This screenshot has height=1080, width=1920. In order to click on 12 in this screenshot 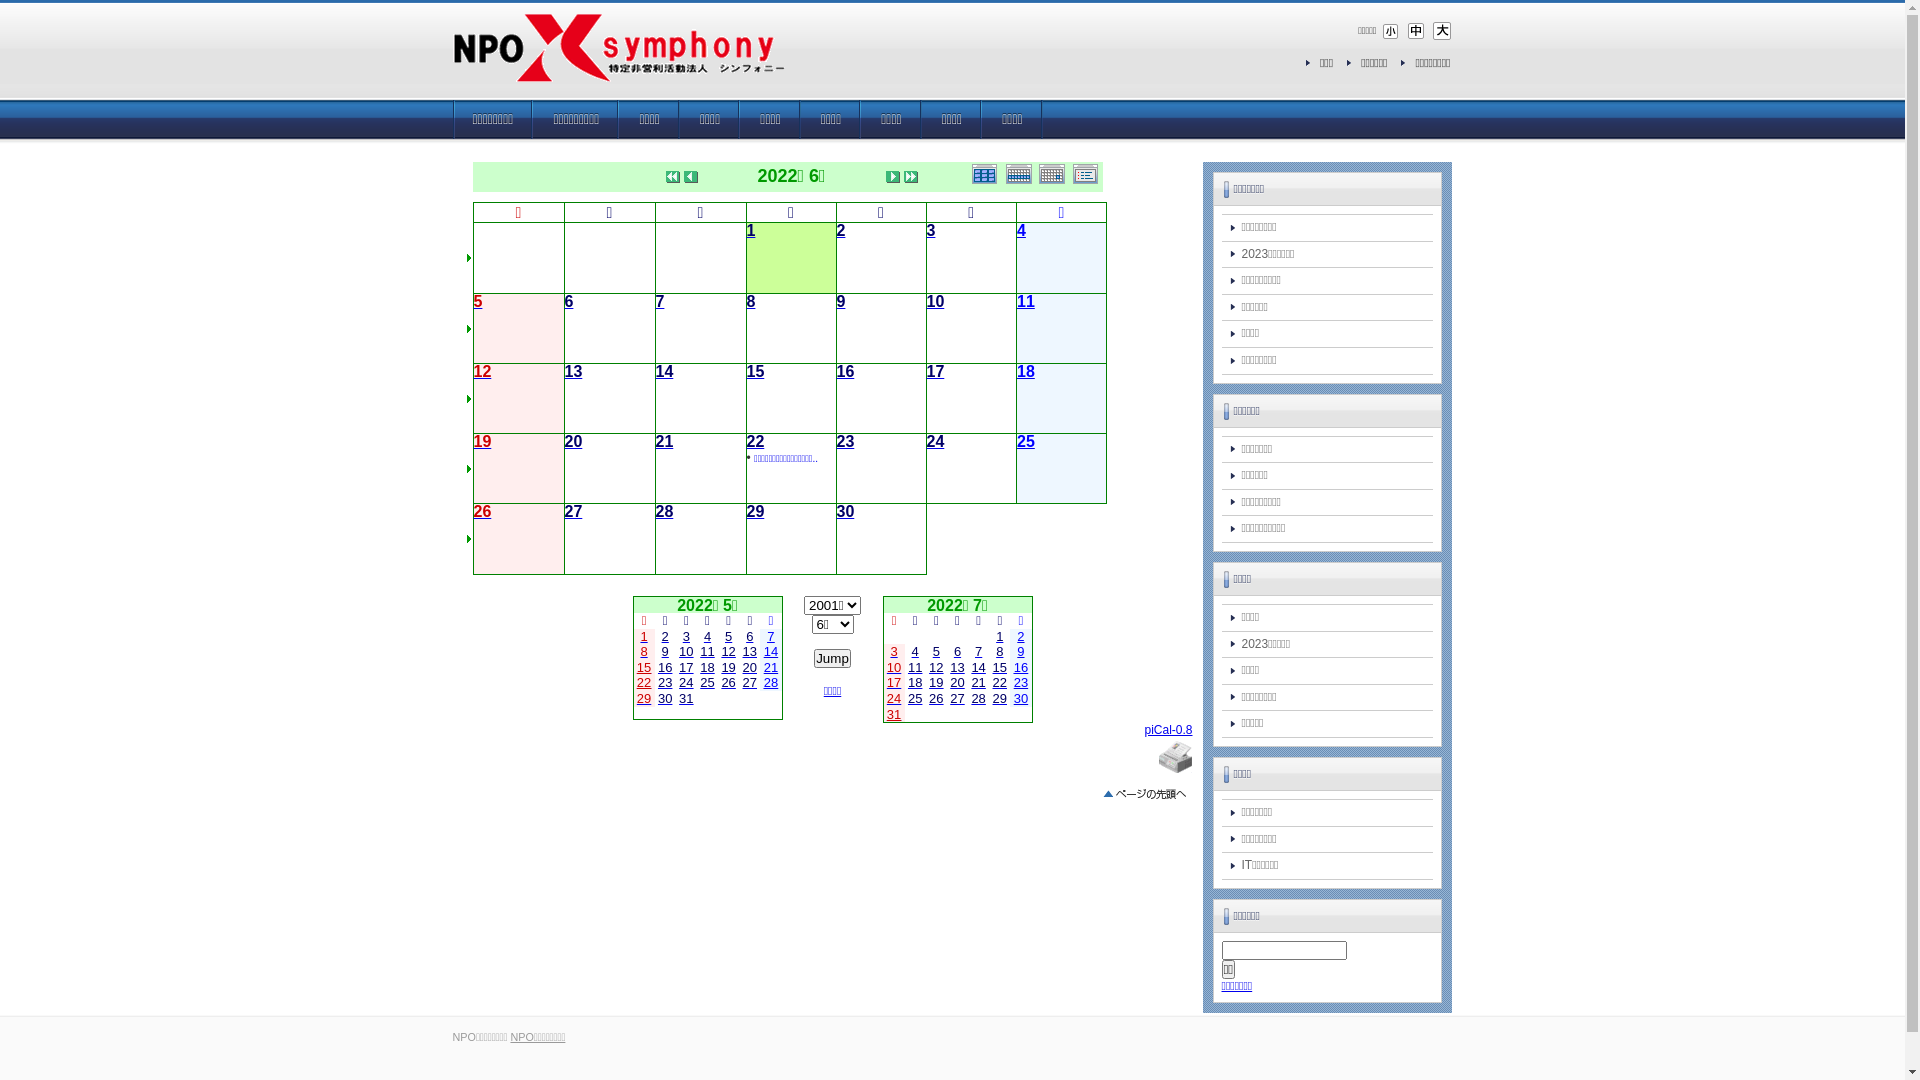, I will do `click(936, 668)`.